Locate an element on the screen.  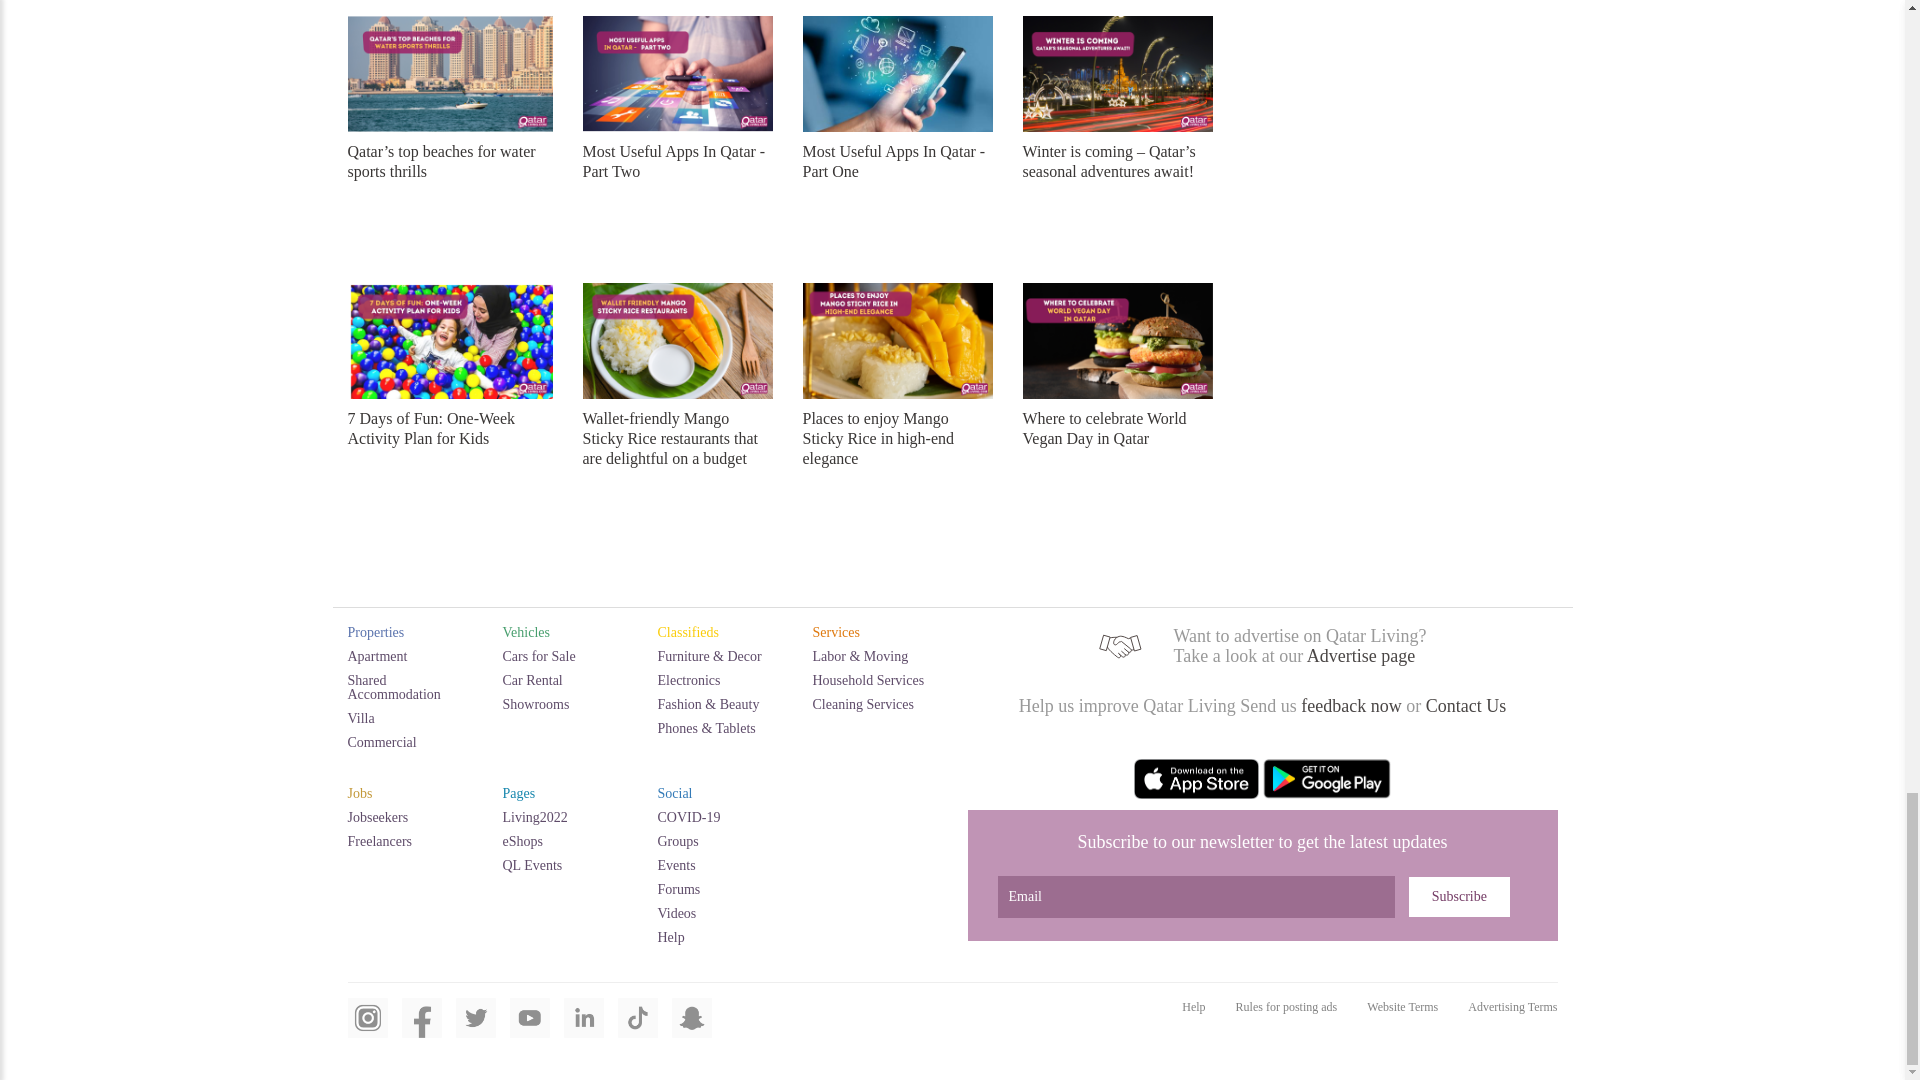
TWITTER is located at coordinates (476, 1028).